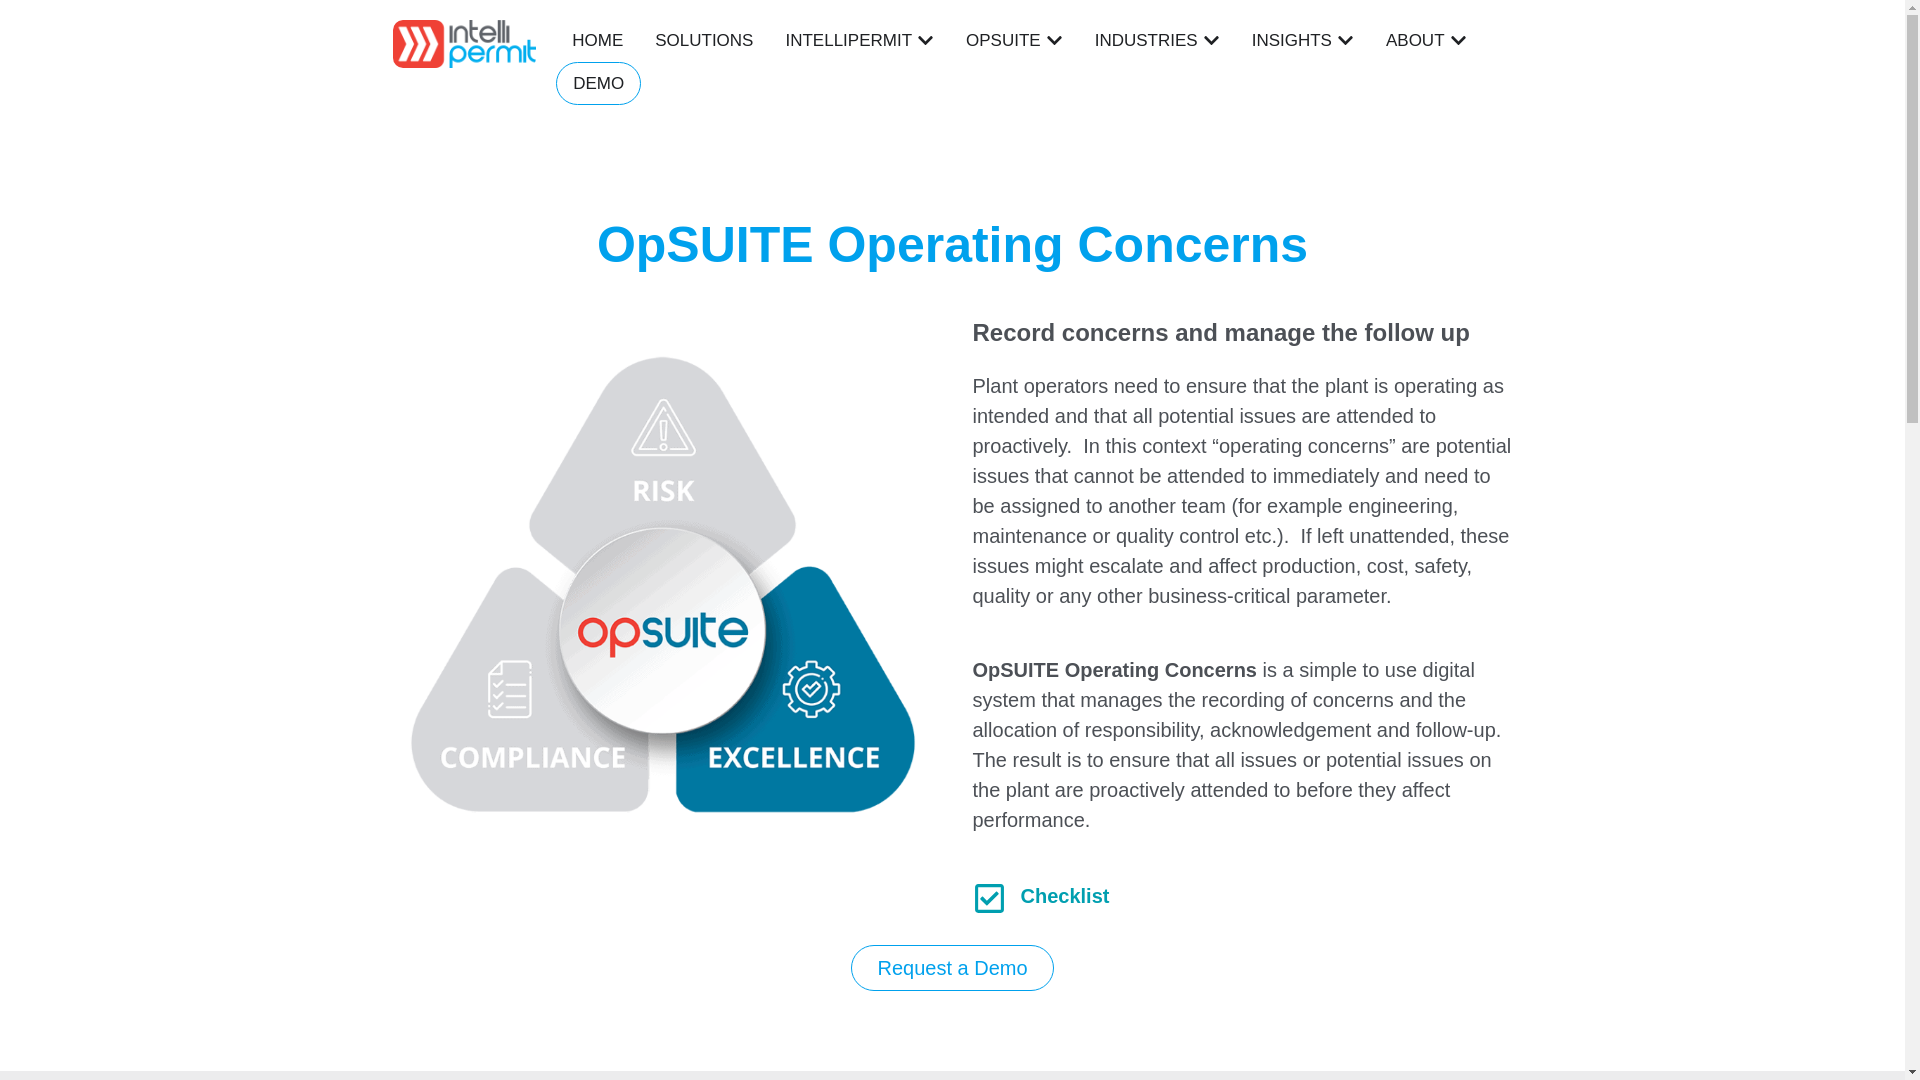 Image resolution: width=1920 pixels, height=1080 pixels. Describe the element at coordinates (703, 41) in the screenshot. I see `SOLUTIONS` at that location.